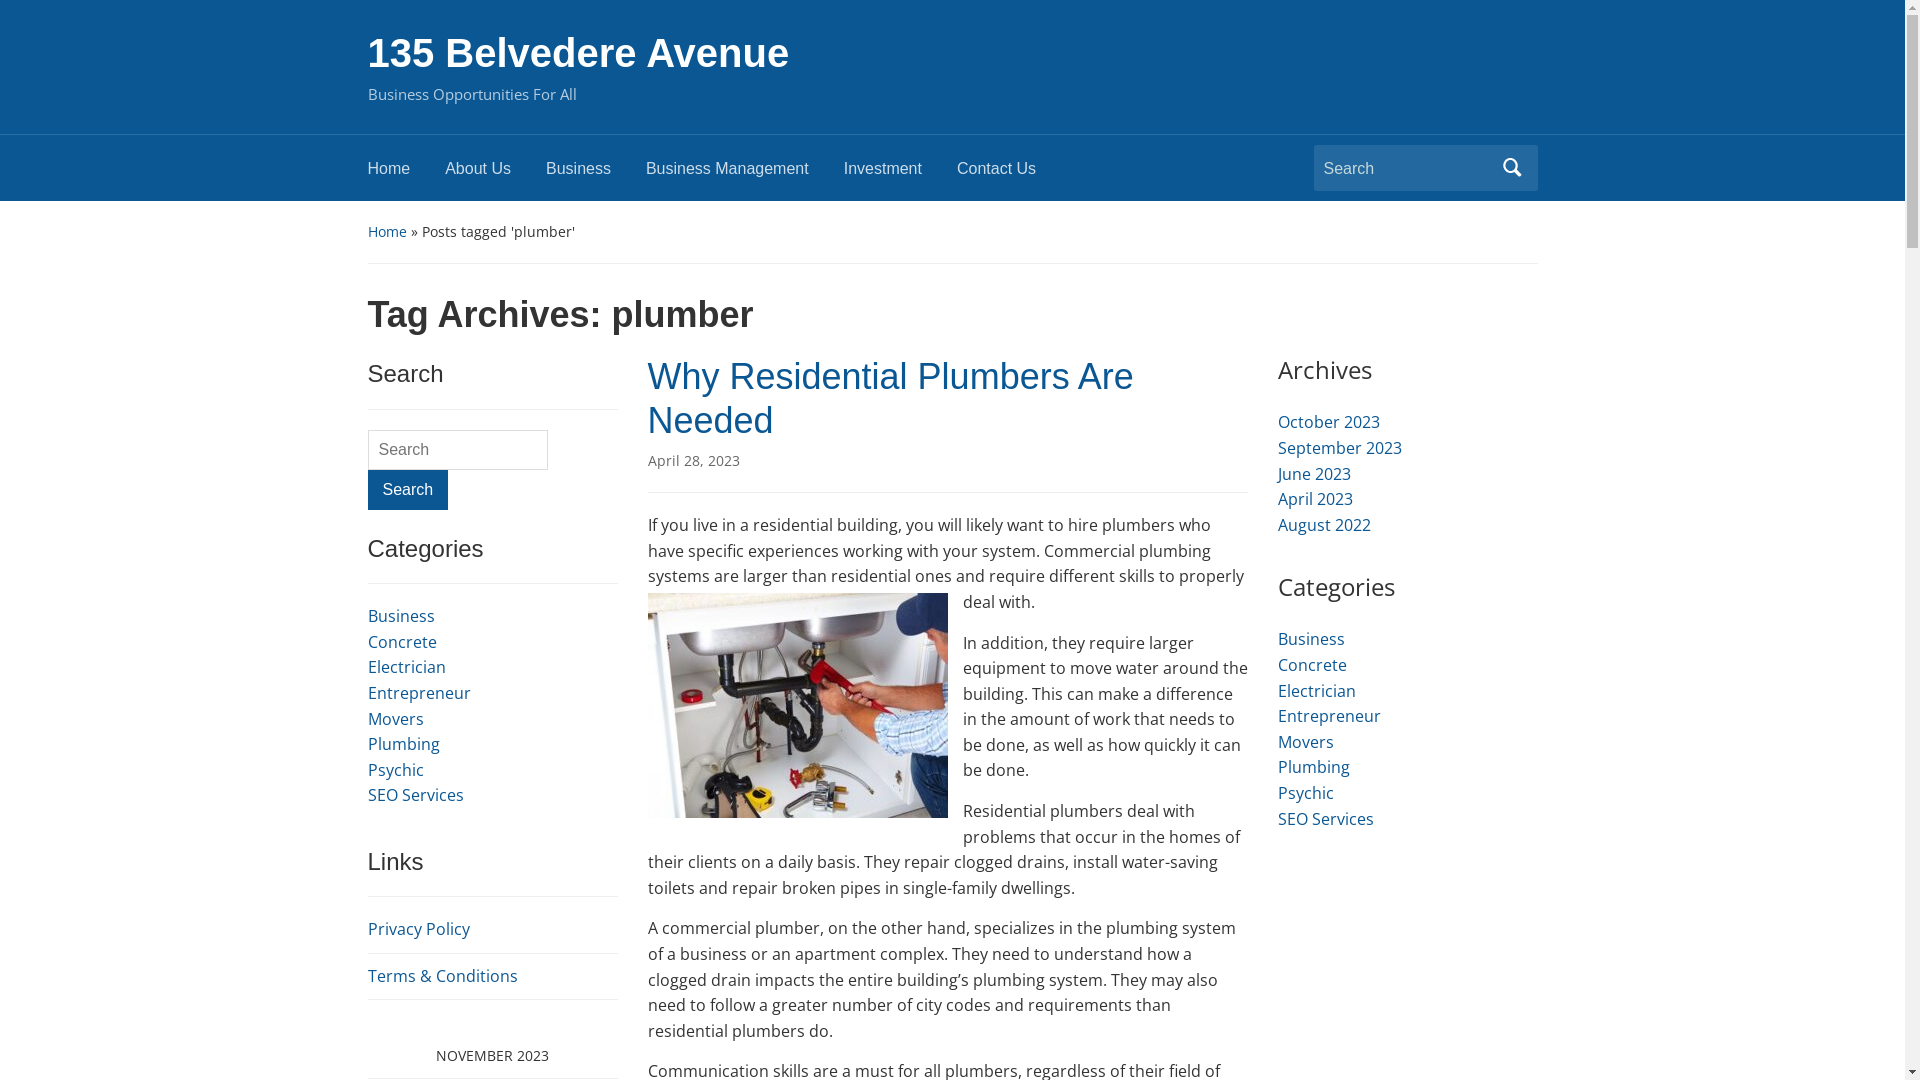 This screenshot has height=1080, width=1920. I want to click on Why Residential Plumbers Are Needed, so click(891, 398).